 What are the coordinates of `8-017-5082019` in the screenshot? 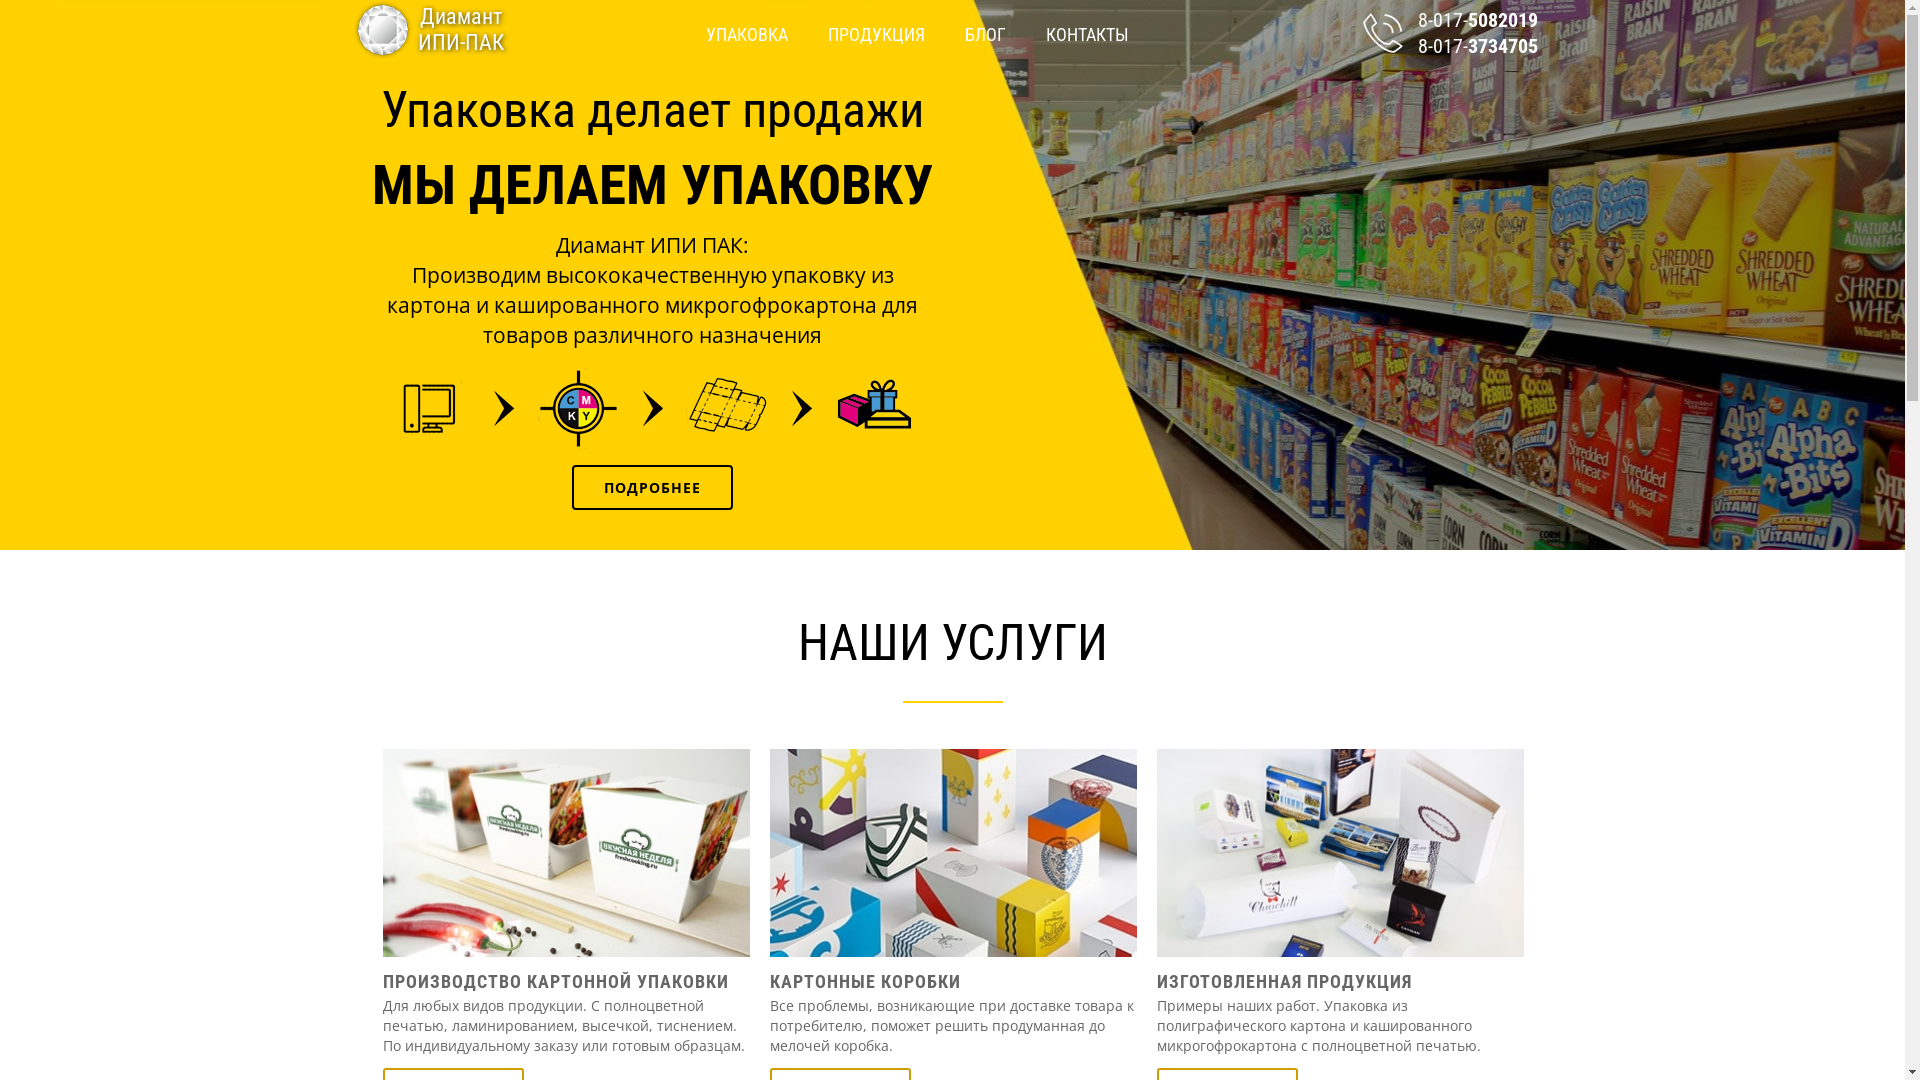 It's located at (1457, 20).